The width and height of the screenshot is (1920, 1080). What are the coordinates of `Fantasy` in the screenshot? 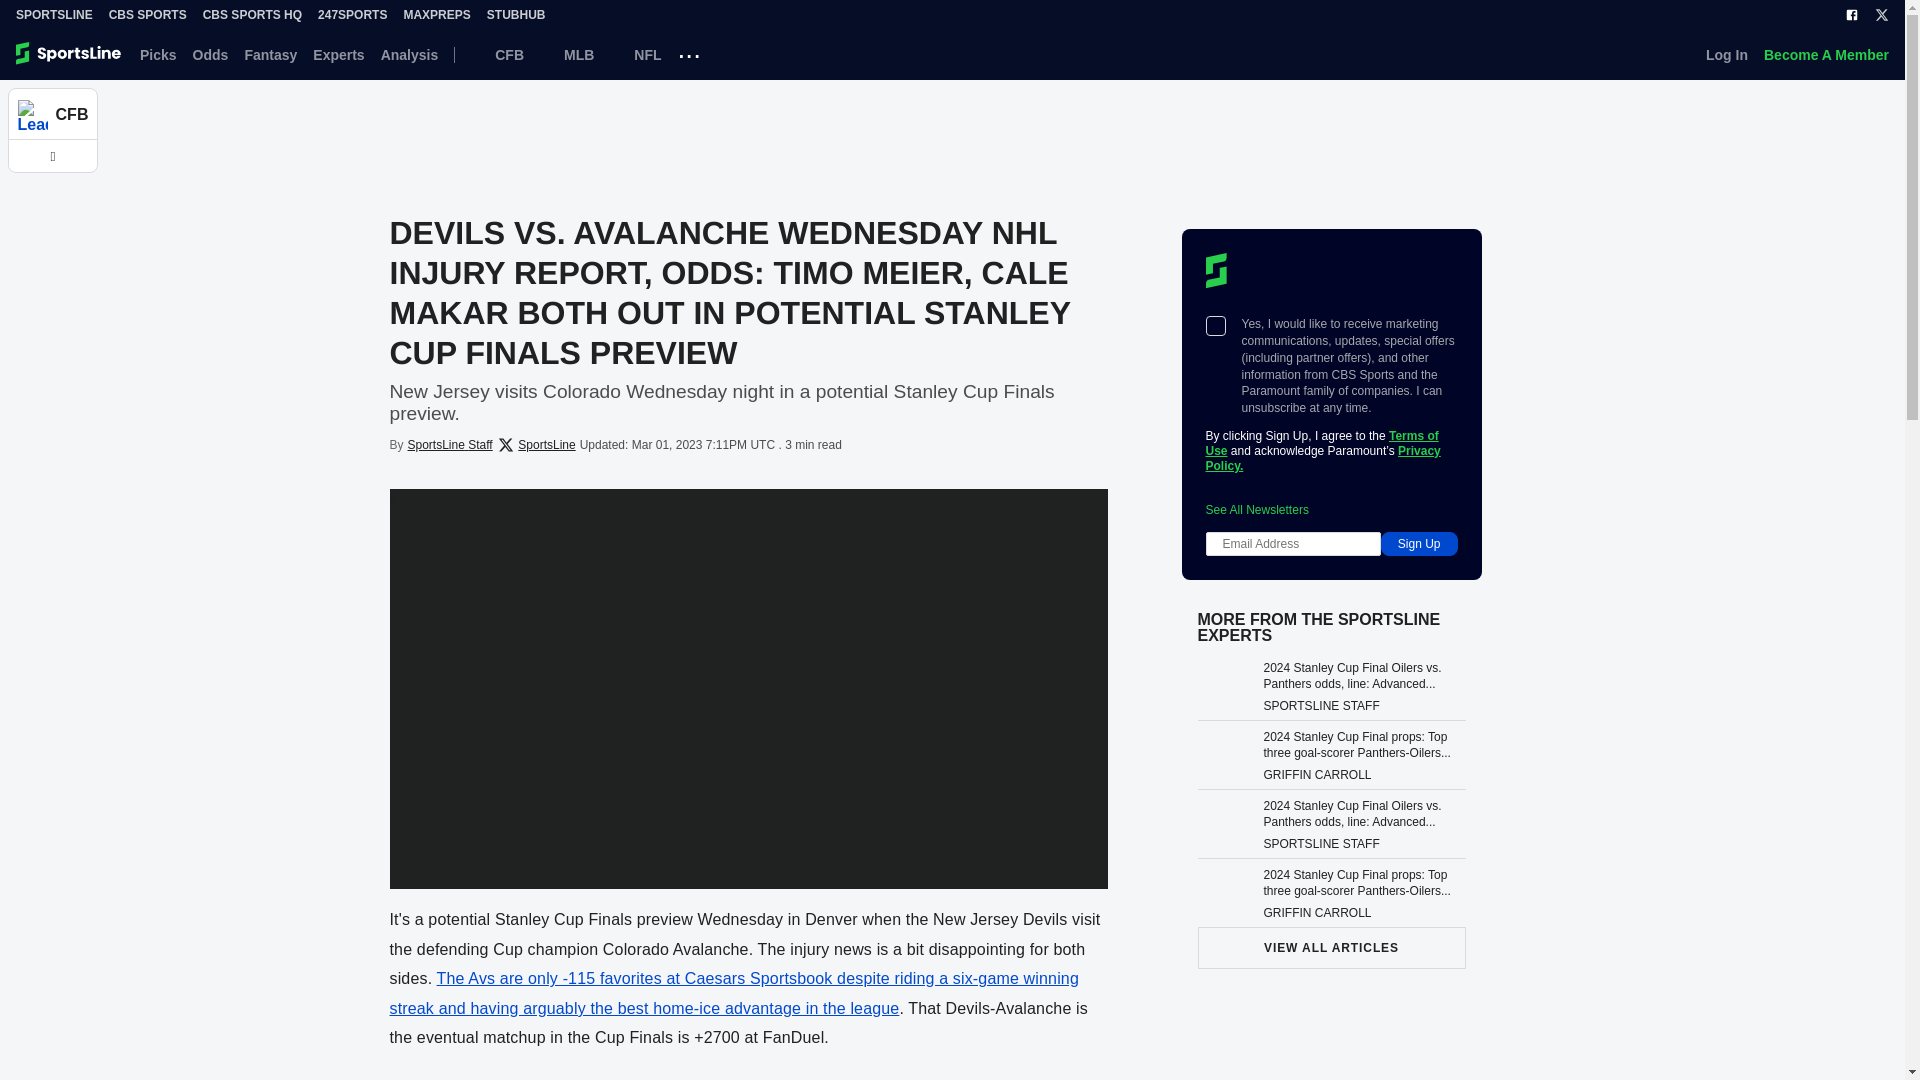 It's located at (270, 54).